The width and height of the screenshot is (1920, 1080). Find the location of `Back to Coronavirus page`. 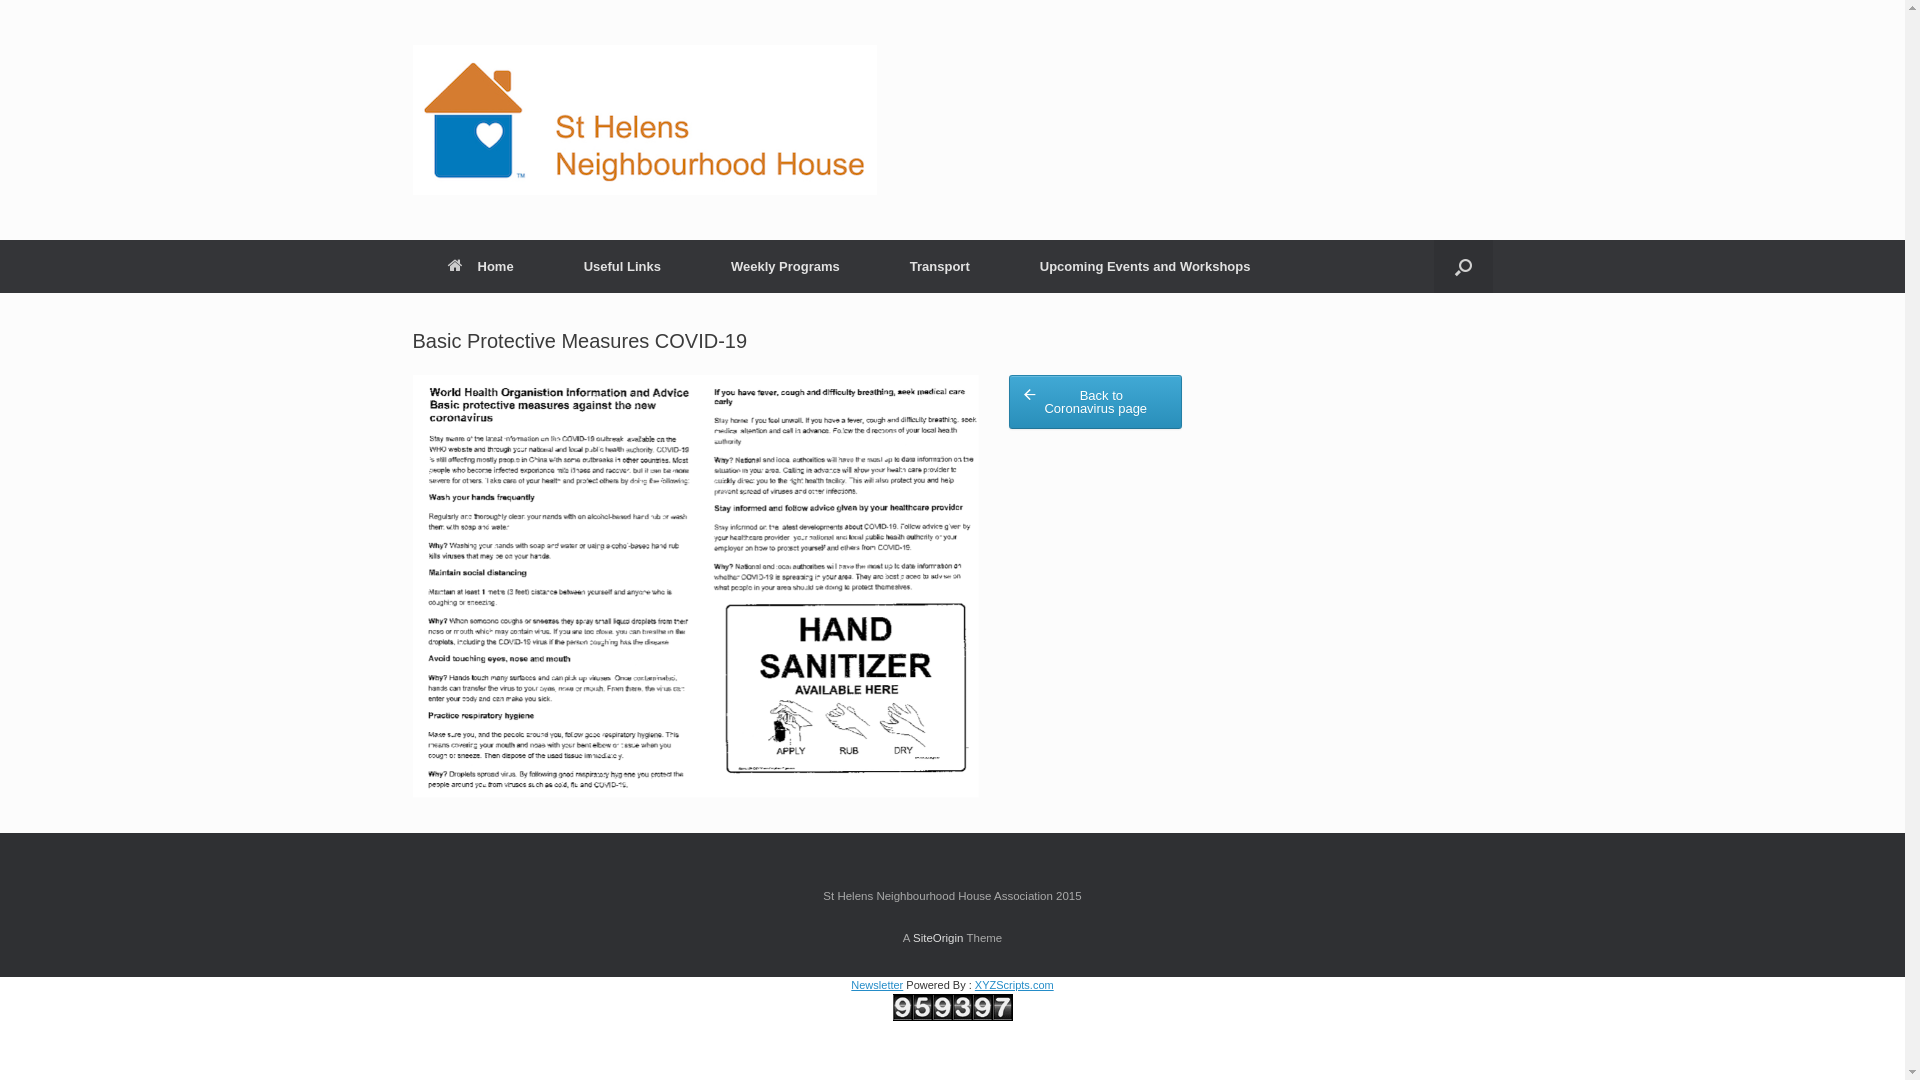

Back to Coronavirus page is located at coordinates (1096, 402).